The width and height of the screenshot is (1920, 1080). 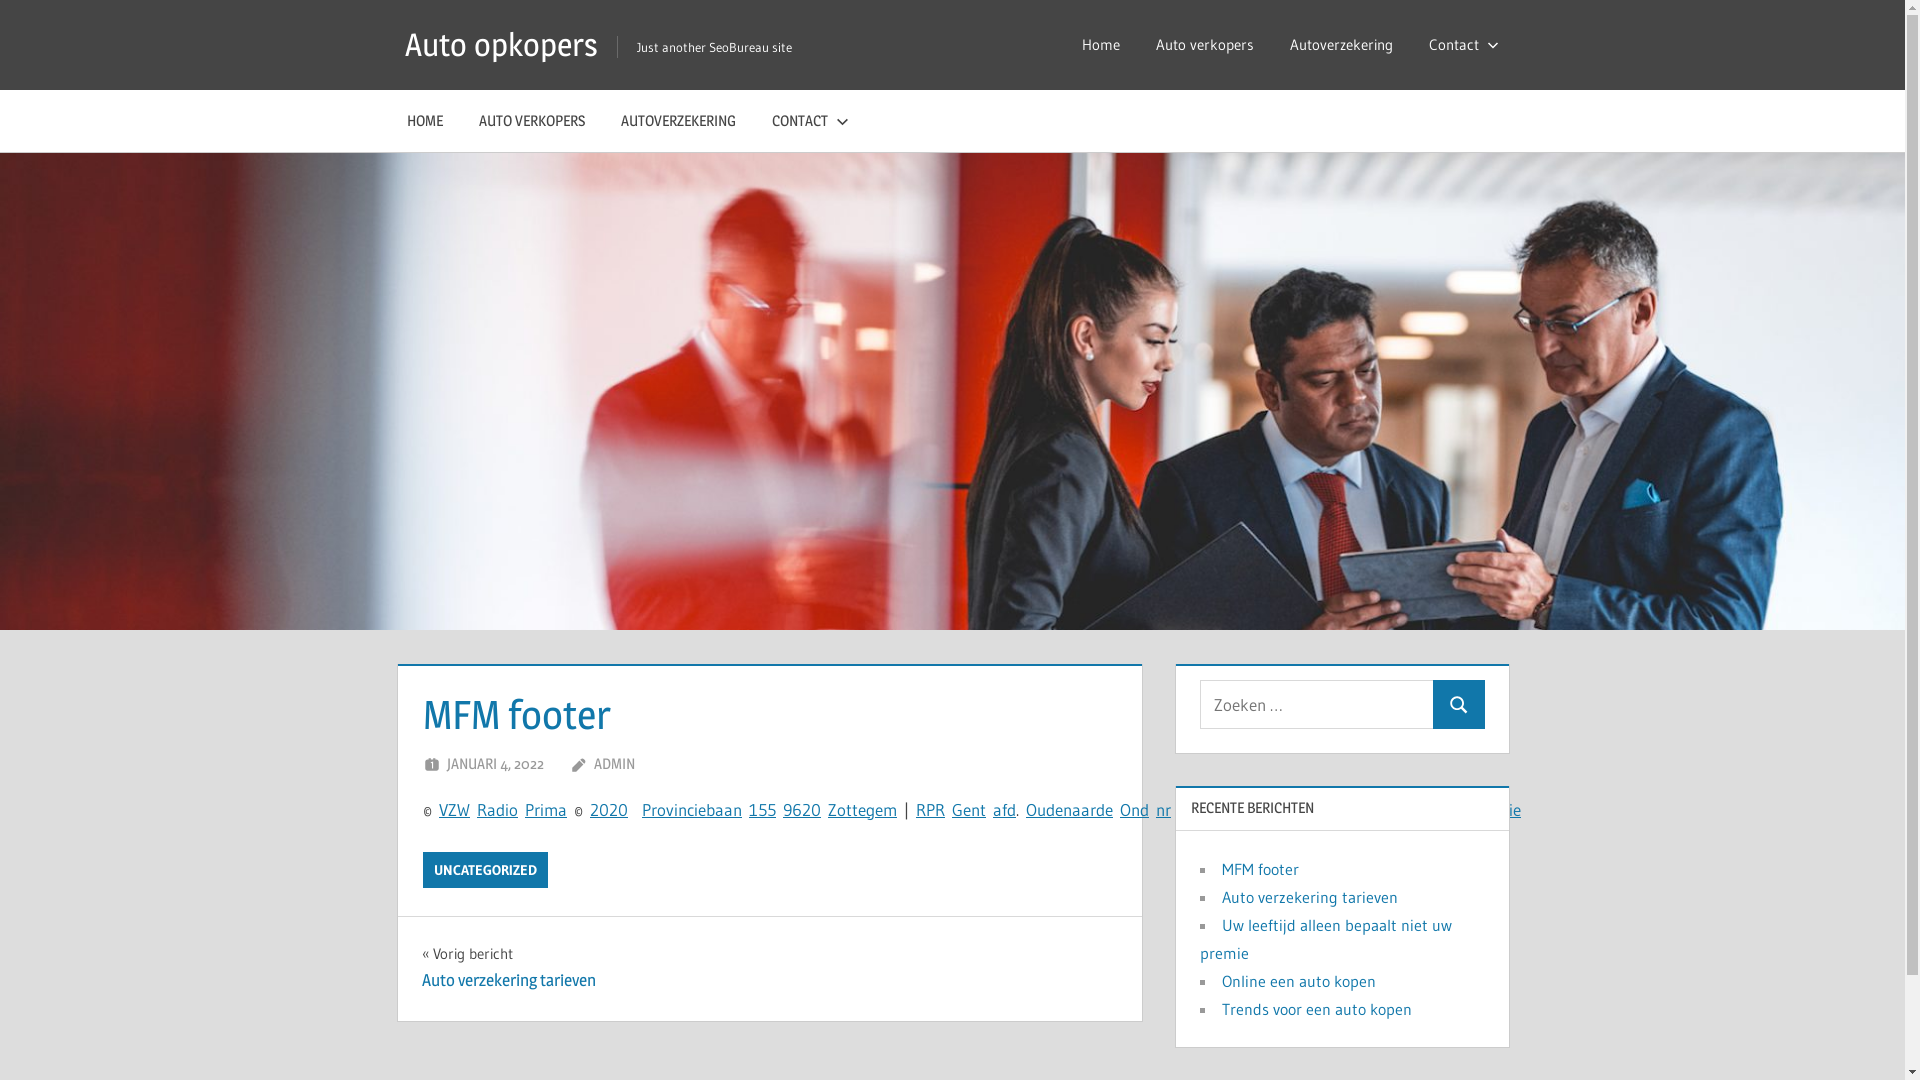 I want to click on f, so click(x=1004, y=810).